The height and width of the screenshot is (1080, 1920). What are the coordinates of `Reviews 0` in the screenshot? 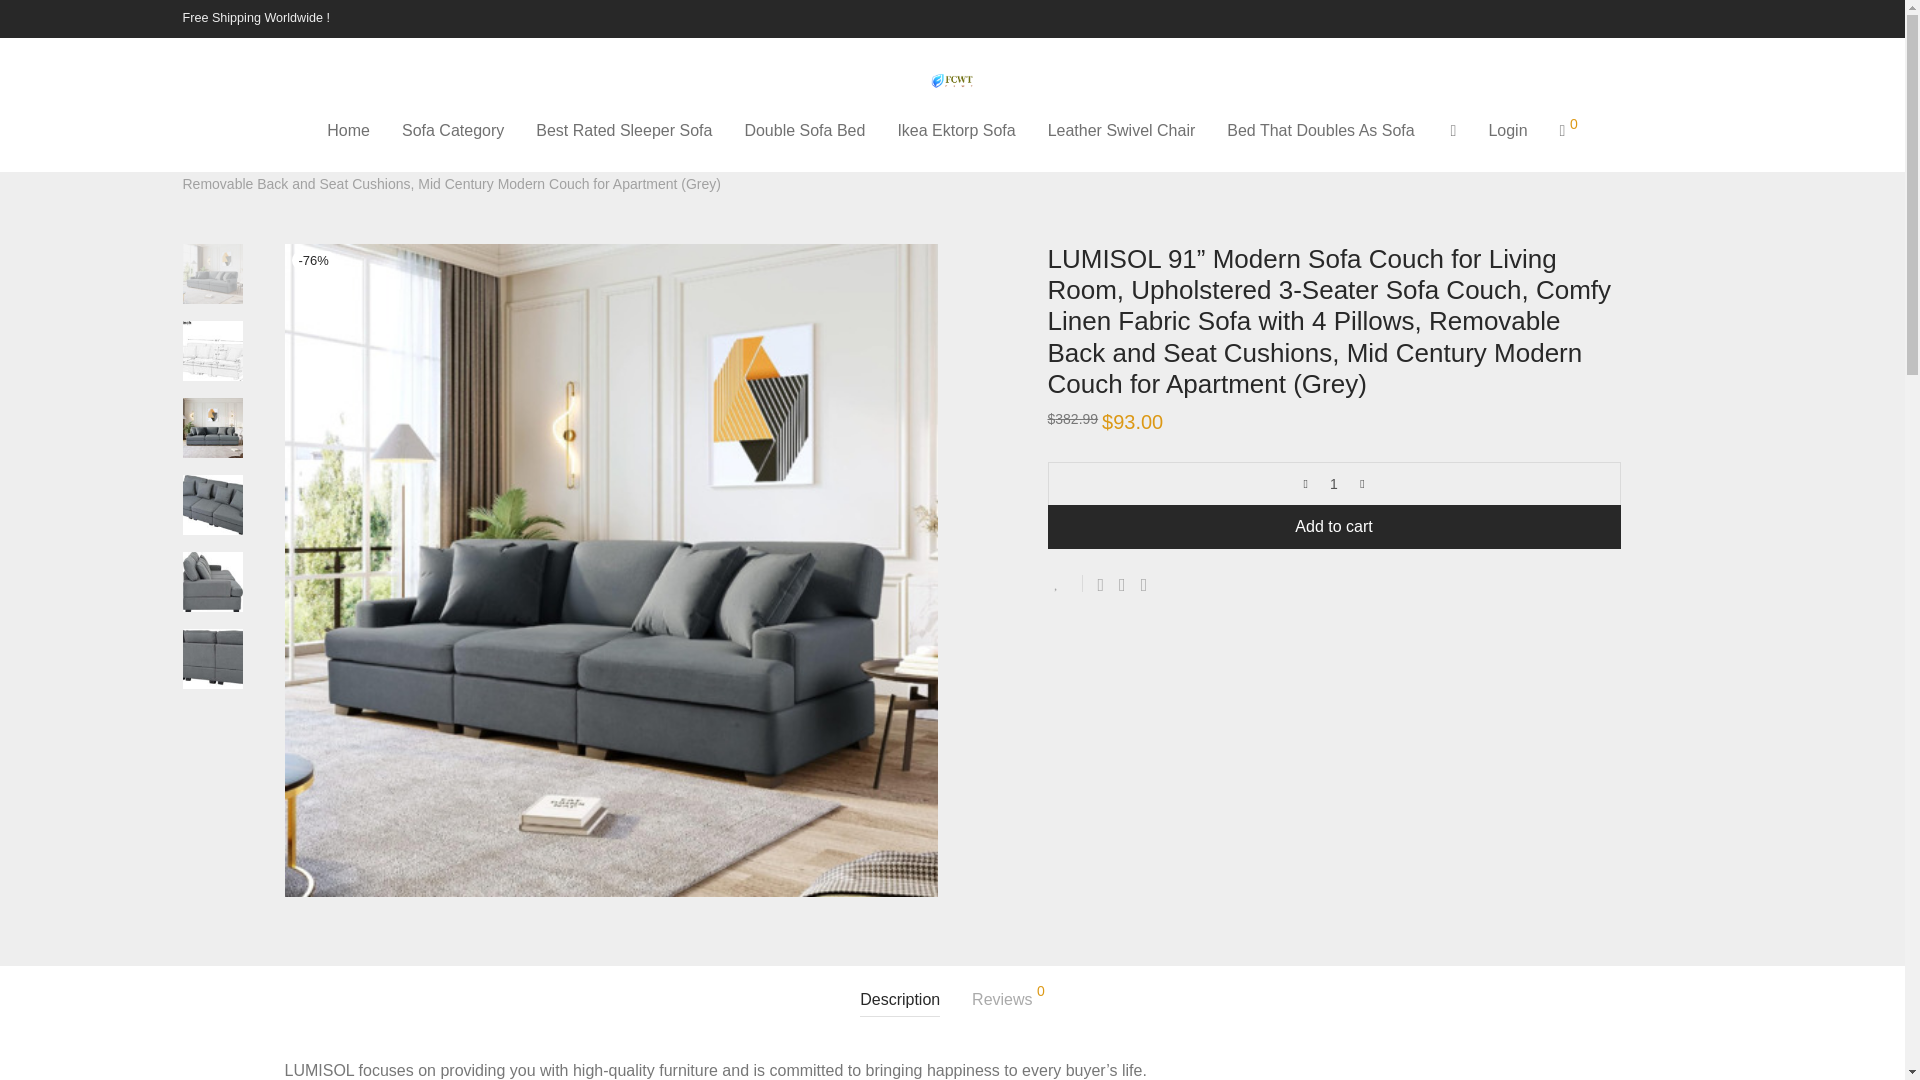 It's located at (1008, 1000).